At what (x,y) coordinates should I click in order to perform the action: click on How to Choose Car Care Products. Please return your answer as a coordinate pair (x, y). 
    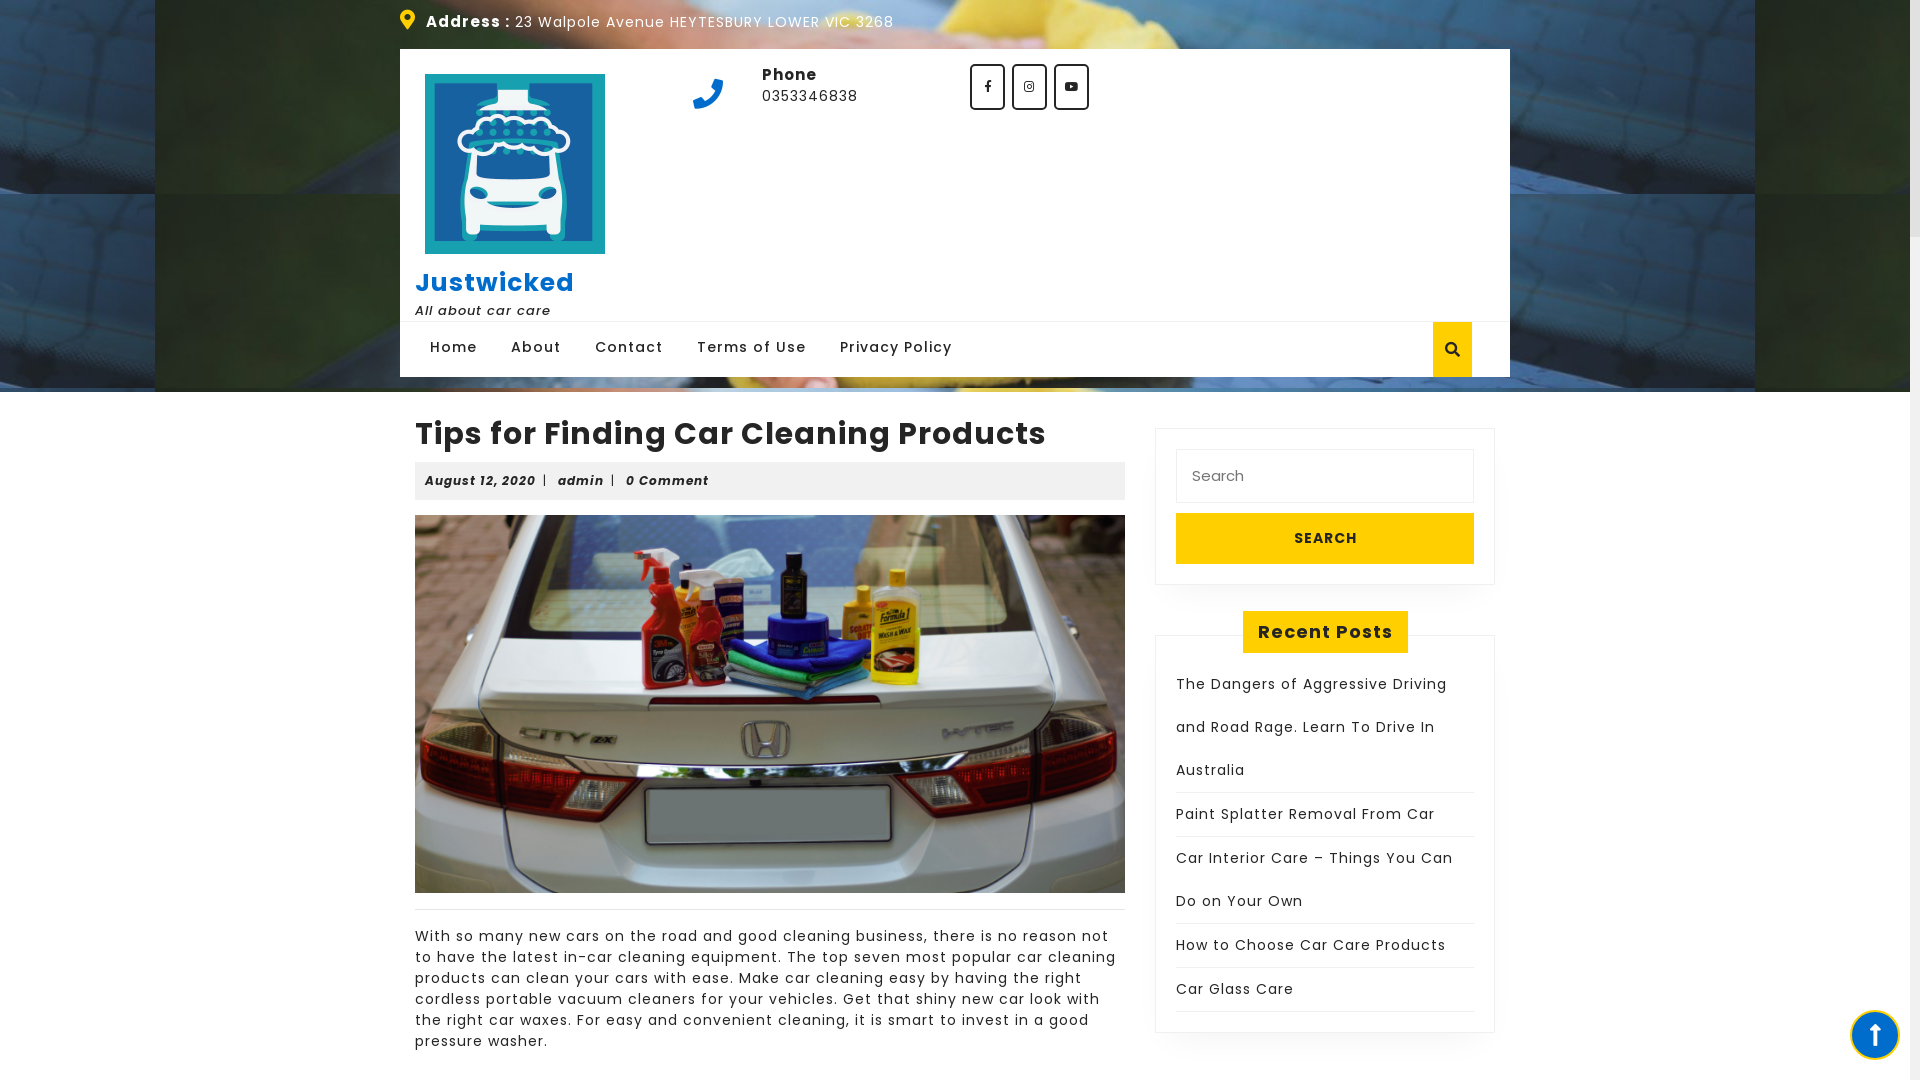
    Looking at the image, I should click on (1311, 945).